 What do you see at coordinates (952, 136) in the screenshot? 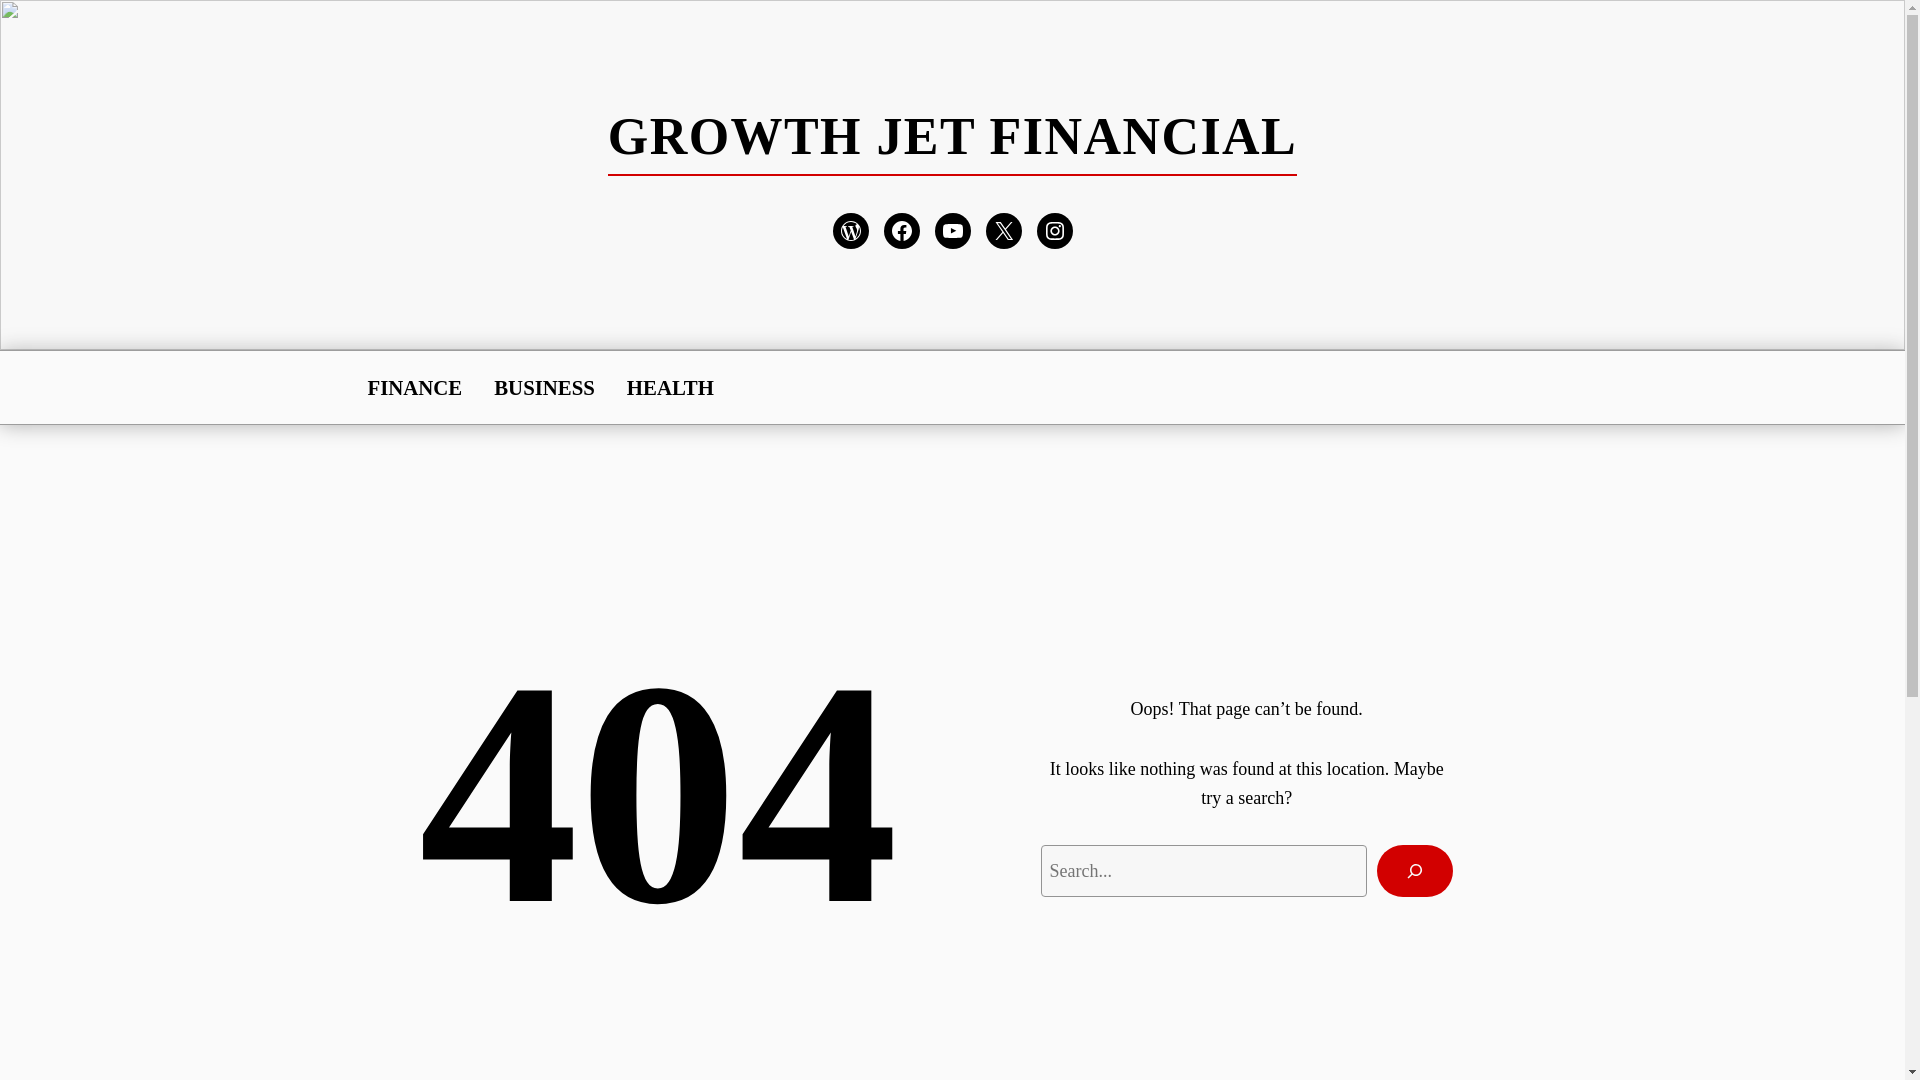
I see `GROWTH JET FINANCIAL` at bounding box center [952, 136].